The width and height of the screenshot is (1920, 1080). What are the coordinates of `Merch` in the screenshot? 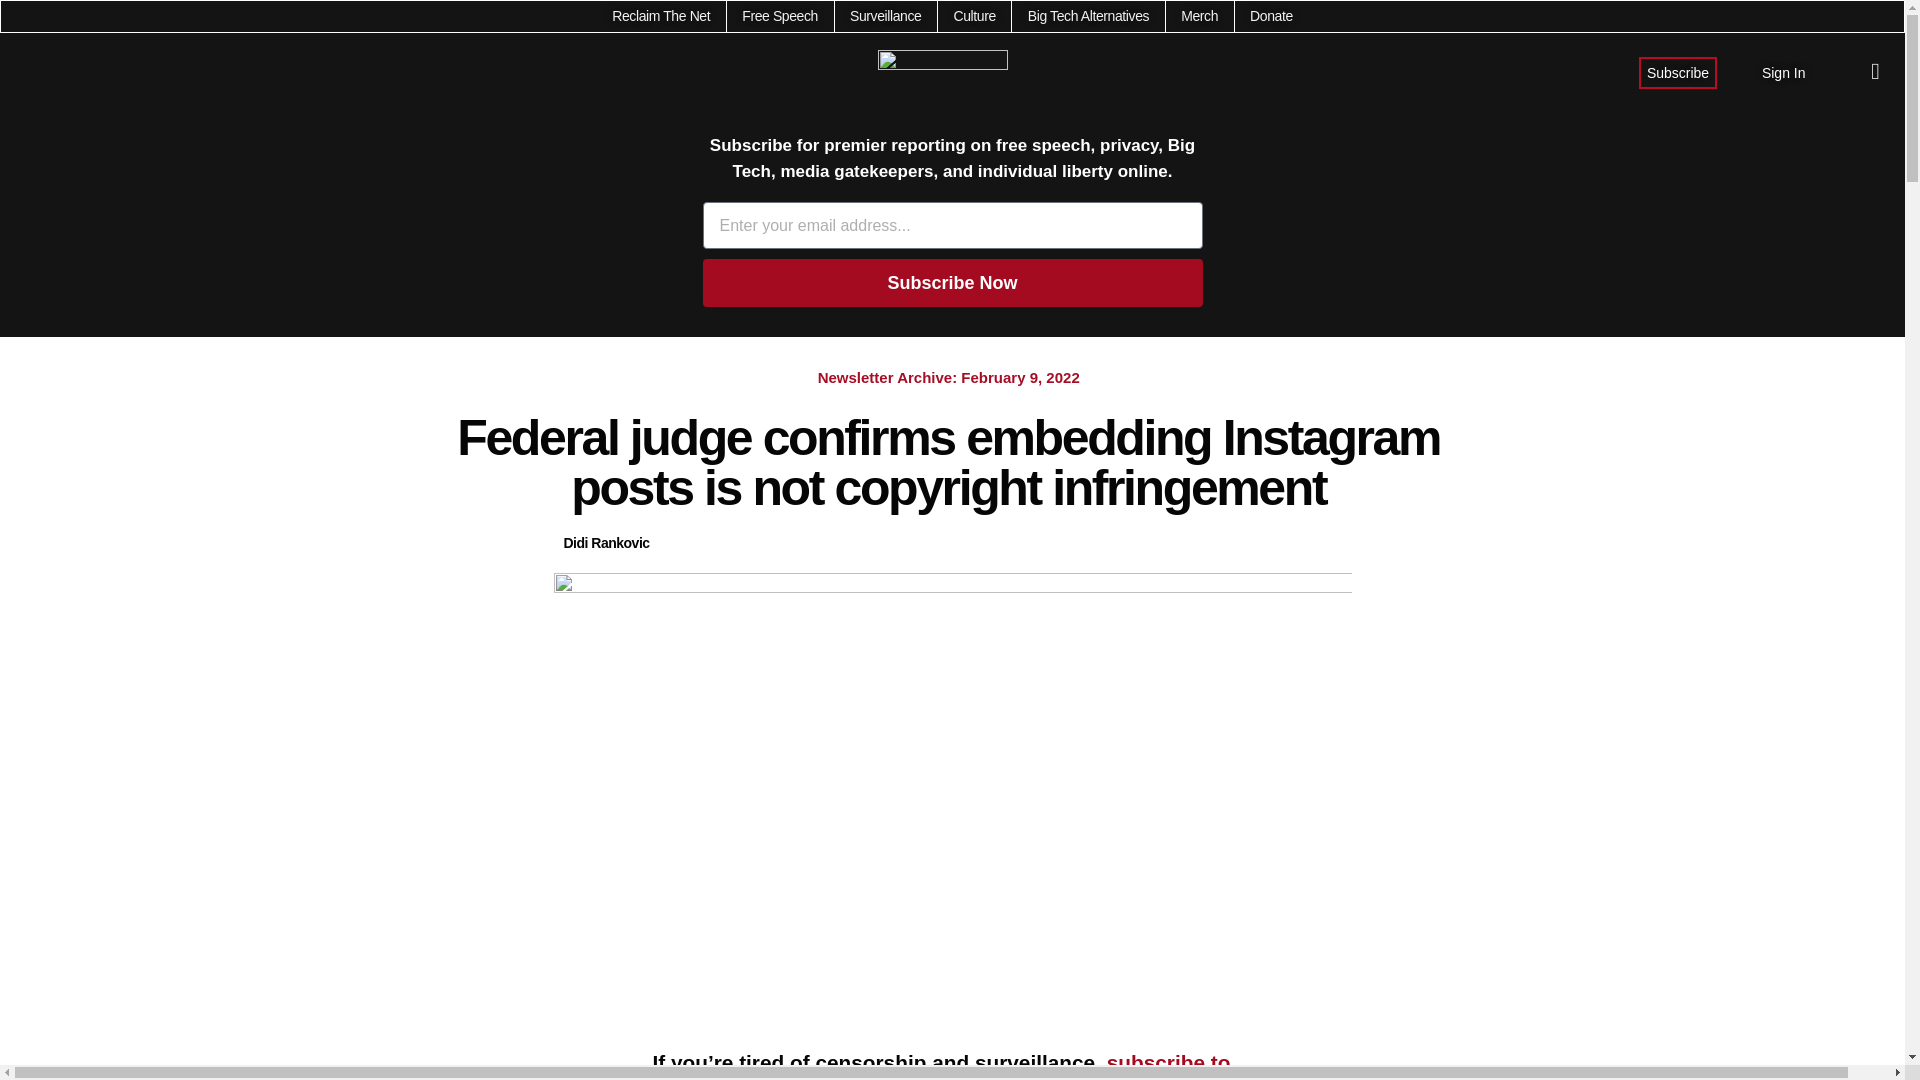 It's located at (1198, 16).